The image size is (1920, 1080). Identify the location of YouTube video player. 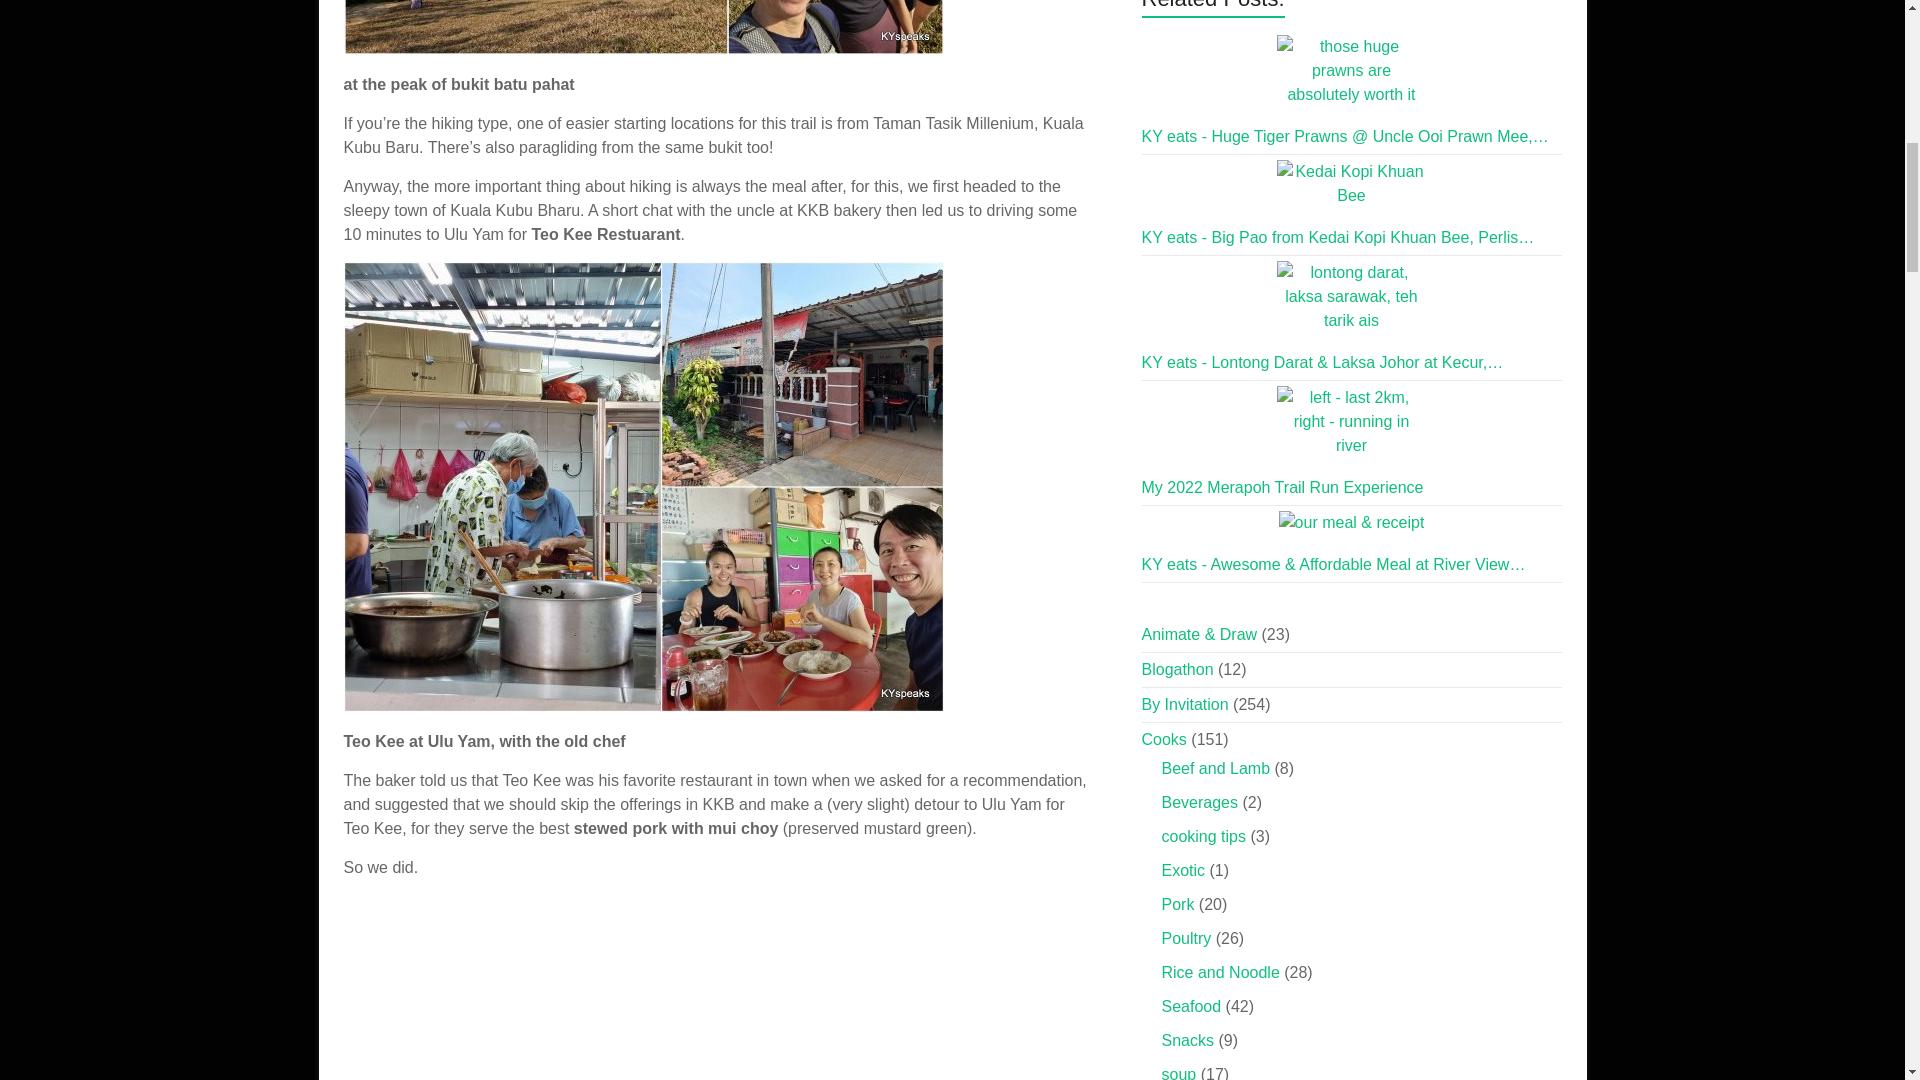
(624, 988).